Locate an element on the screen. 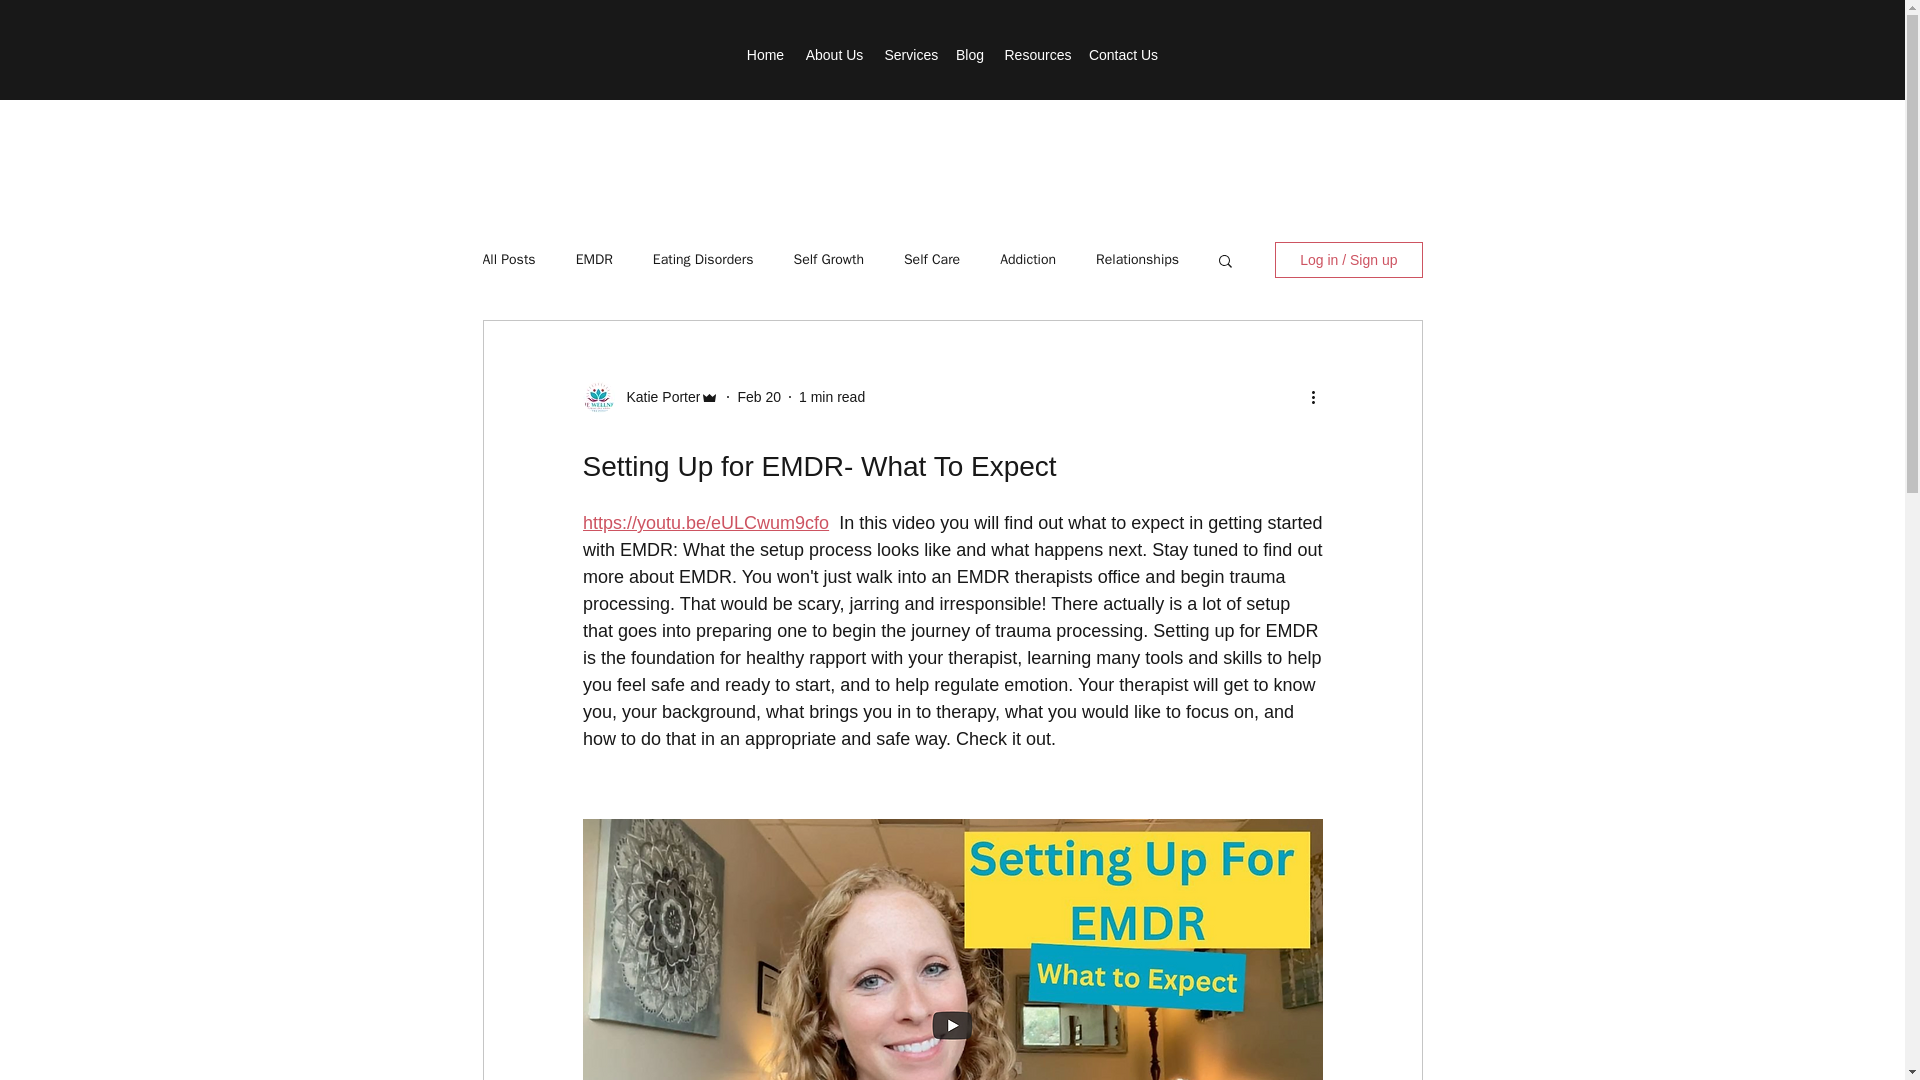 The image size is (1920, 1080). About Us is located at coordinates (834, 54).